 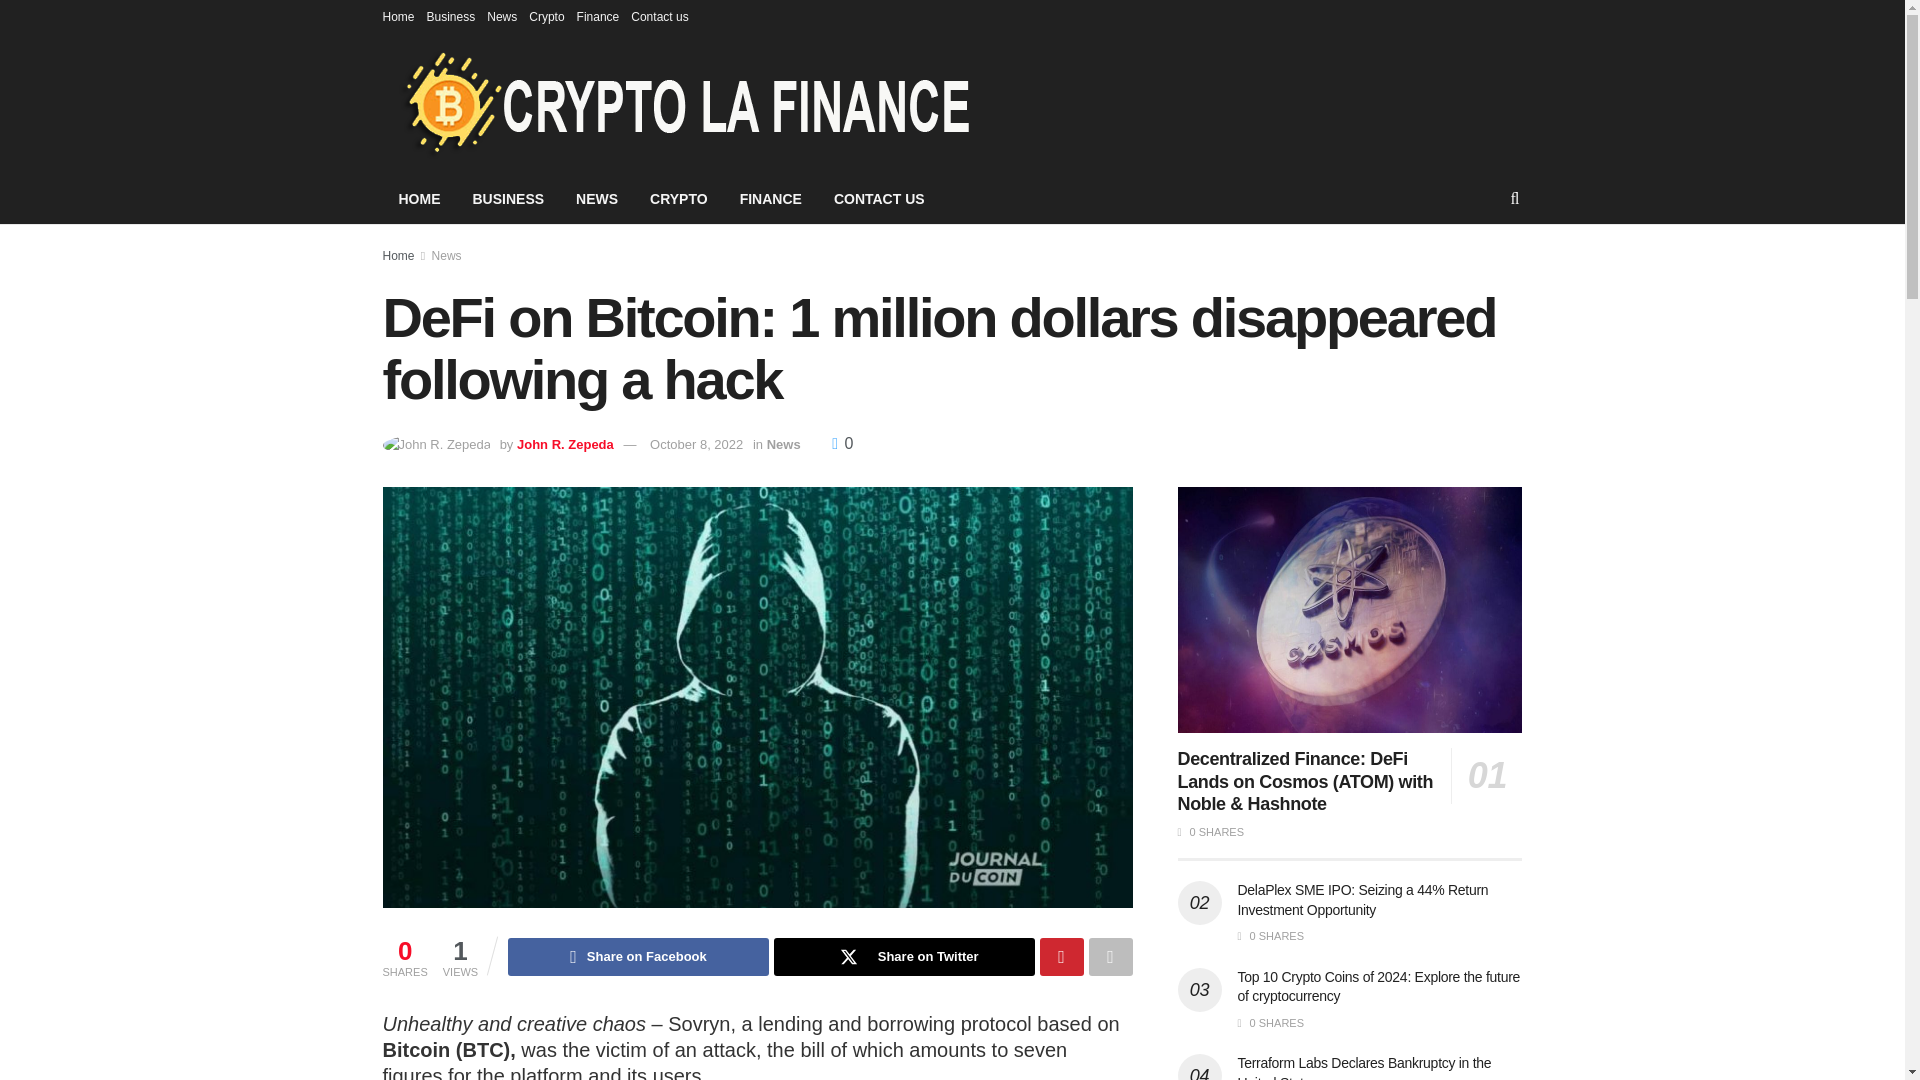 What do you see at coordinates (696, 444) in the screenshot?
I see `October 8, 2022` at bounding box center [696, 444].